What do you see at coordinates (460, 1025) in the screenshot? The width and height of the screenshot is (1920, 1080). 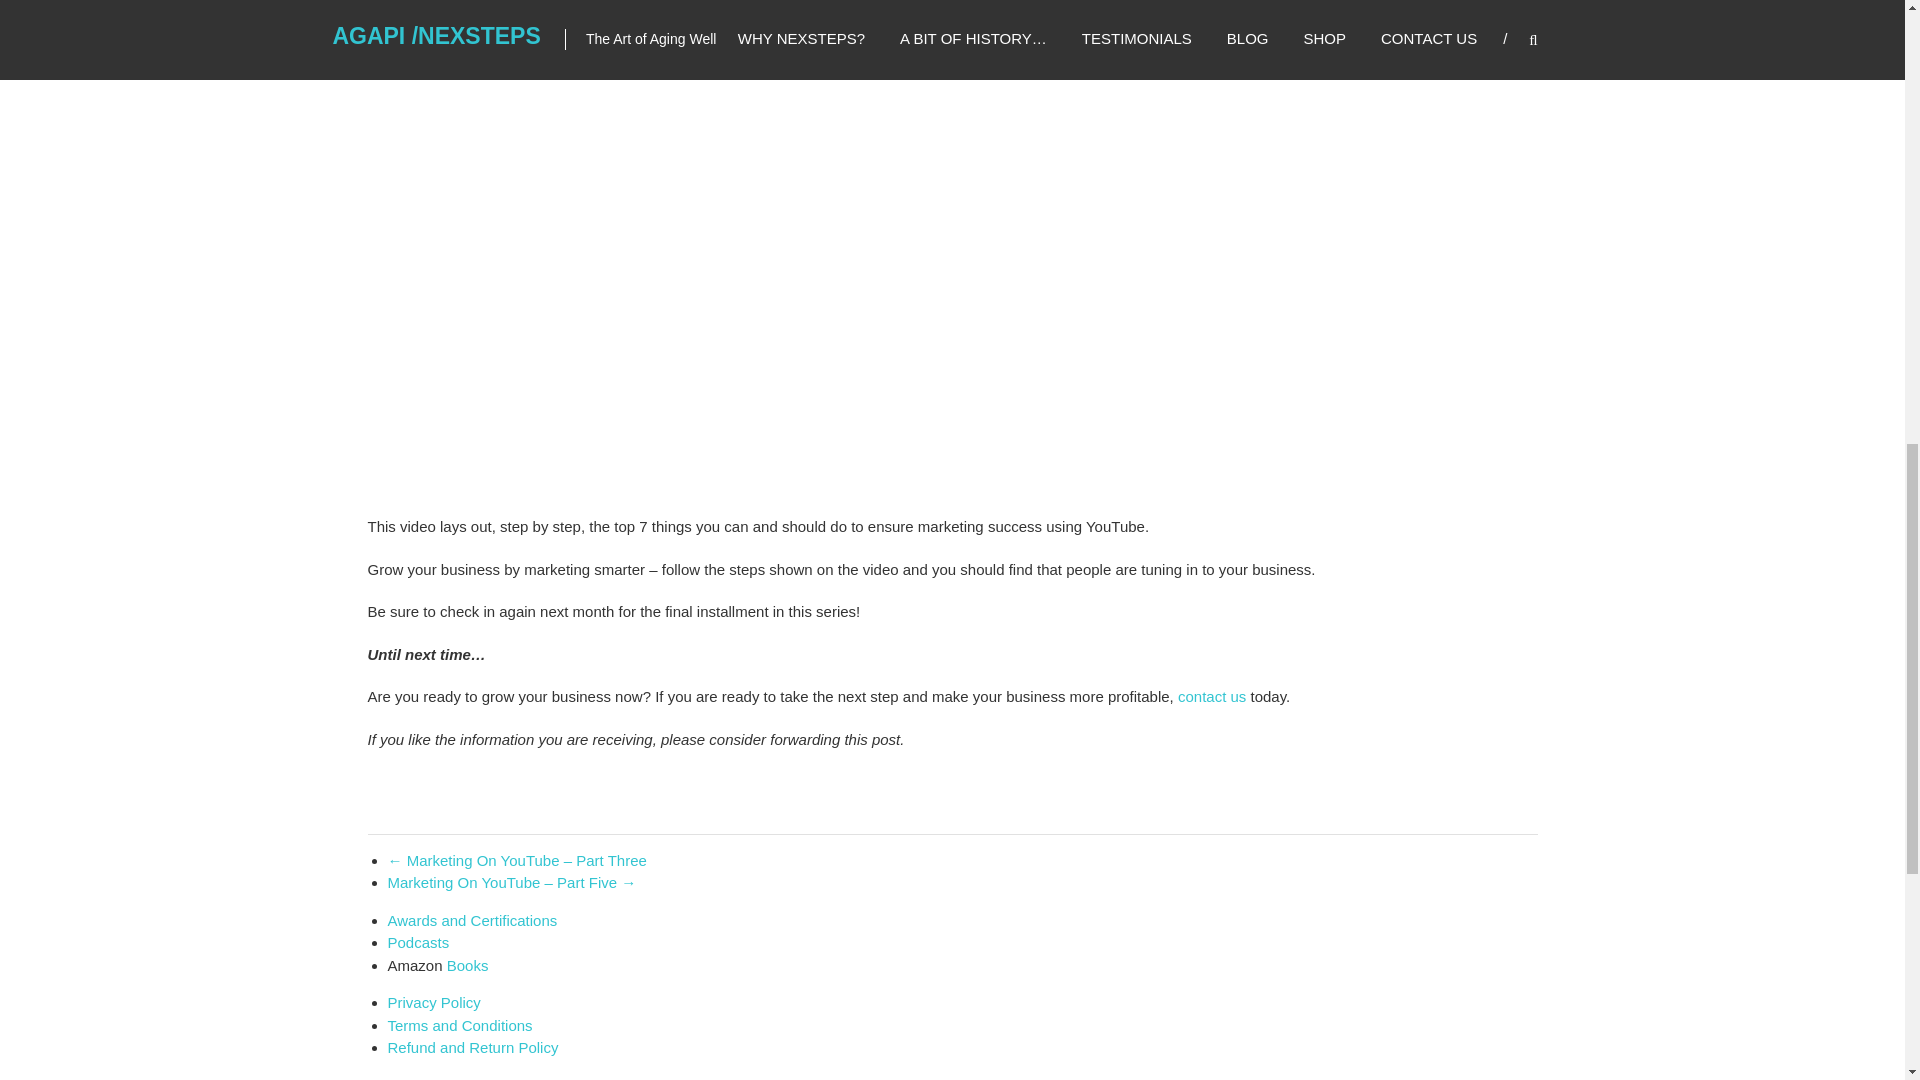 I see `Terms and Conditions` at bounding box center [460, 1025].